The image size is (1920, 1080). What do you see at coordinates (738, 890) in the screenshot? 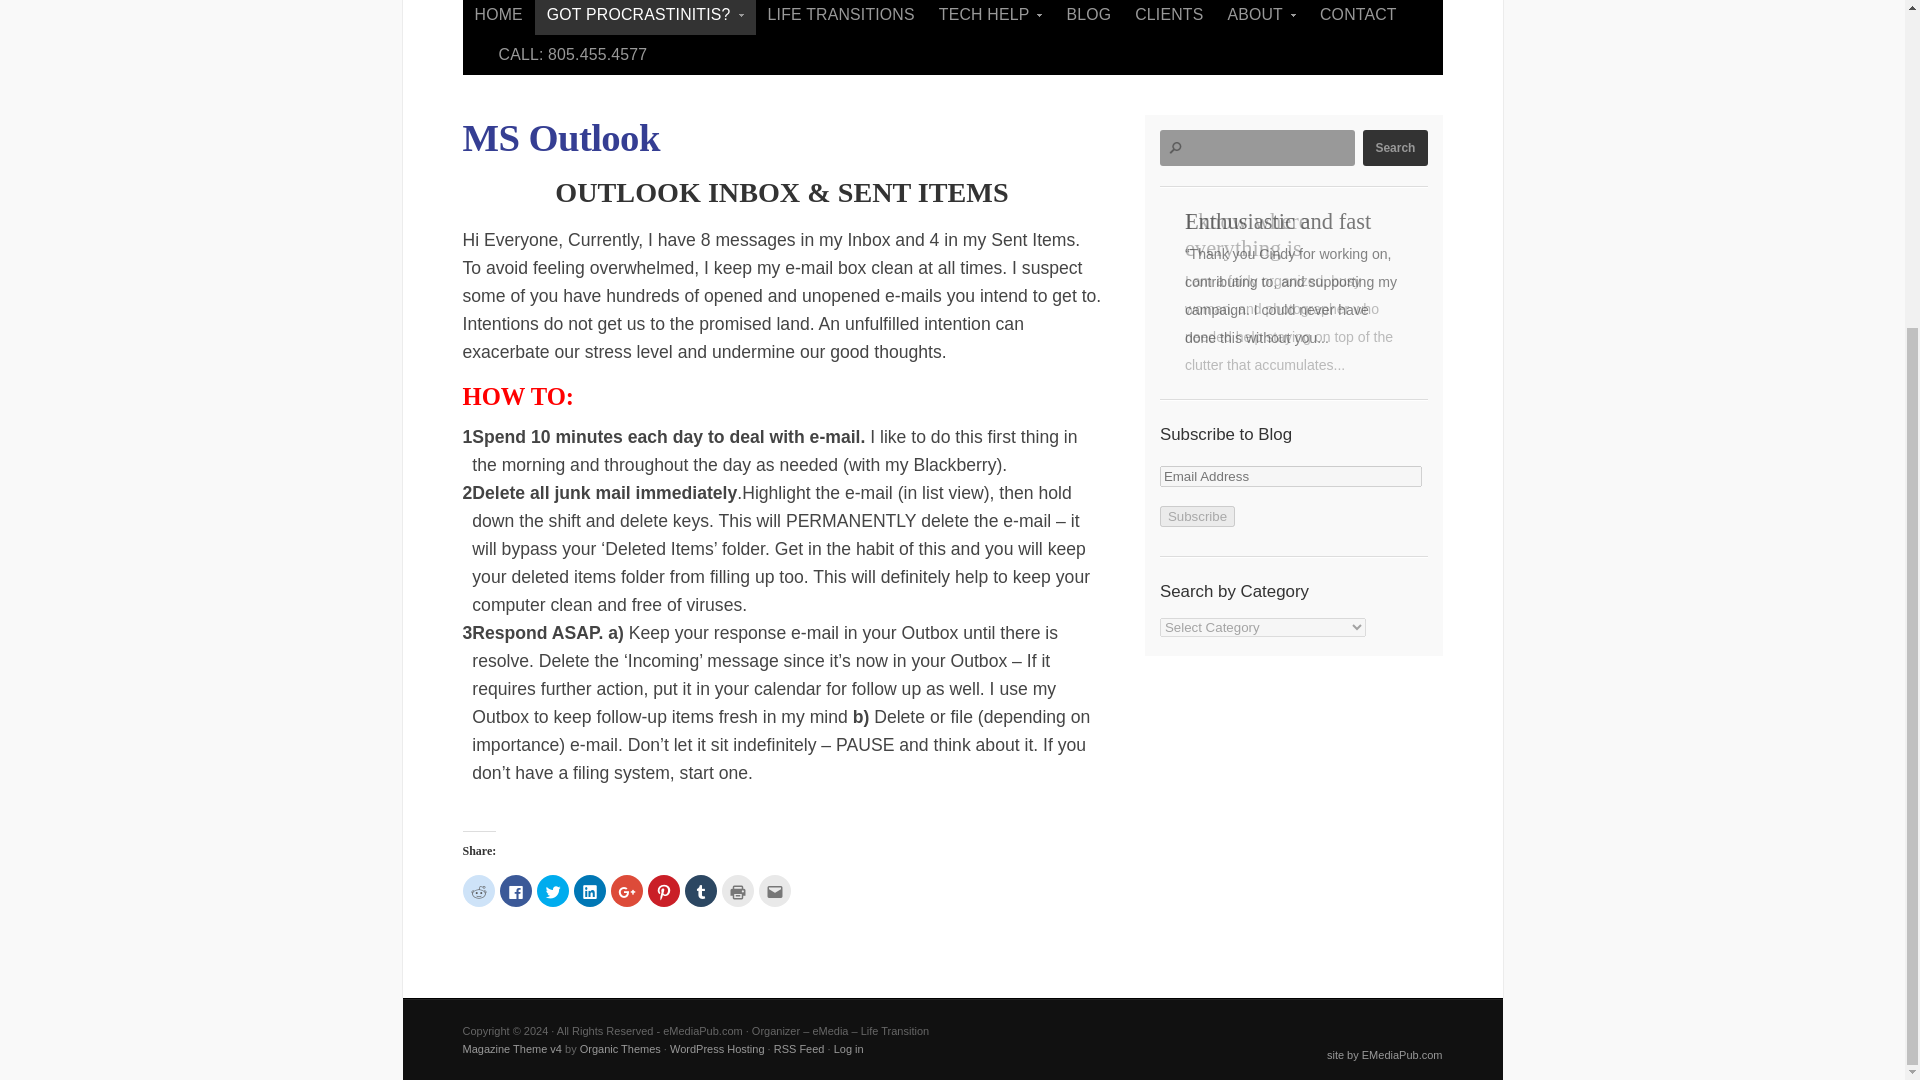
I see `Click to print` at bounding box center [738, 890].